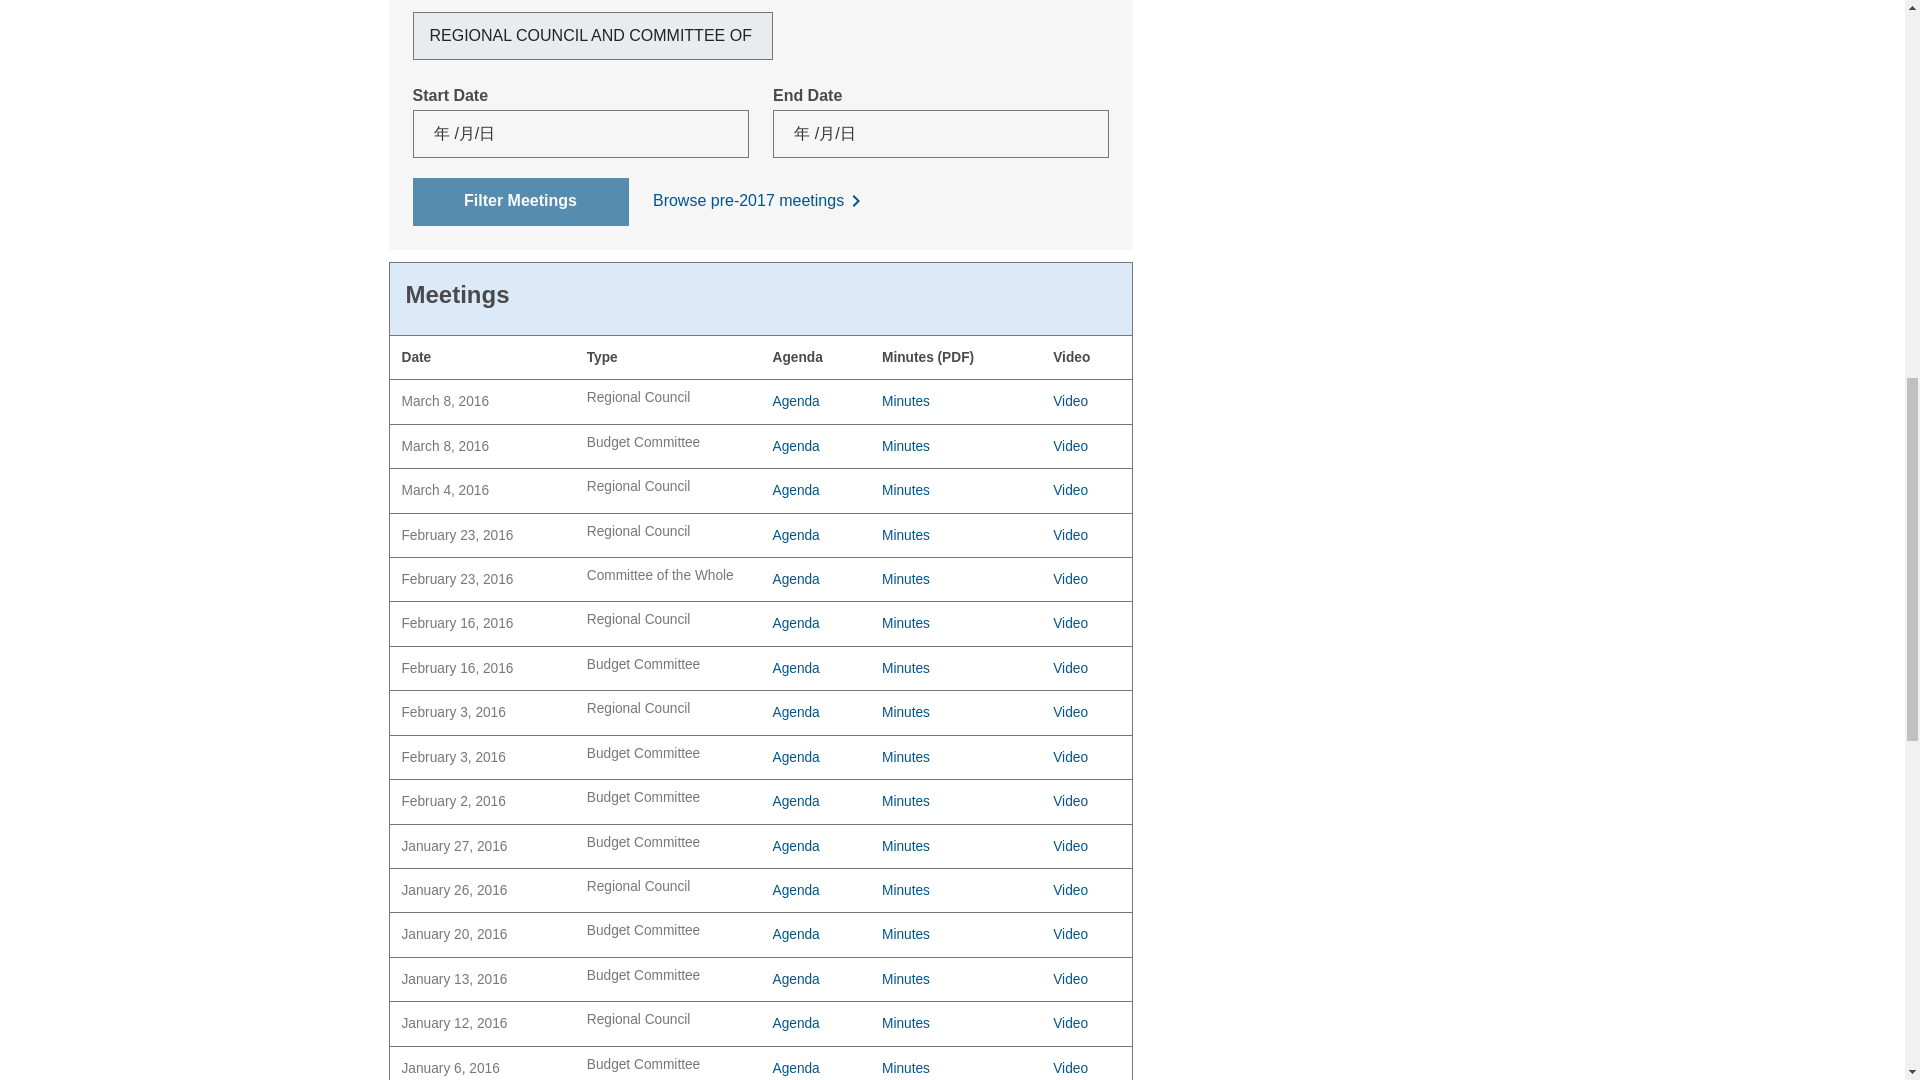  I want to click on March 4, 2016 Regional Council Video, so click(1086, 490).